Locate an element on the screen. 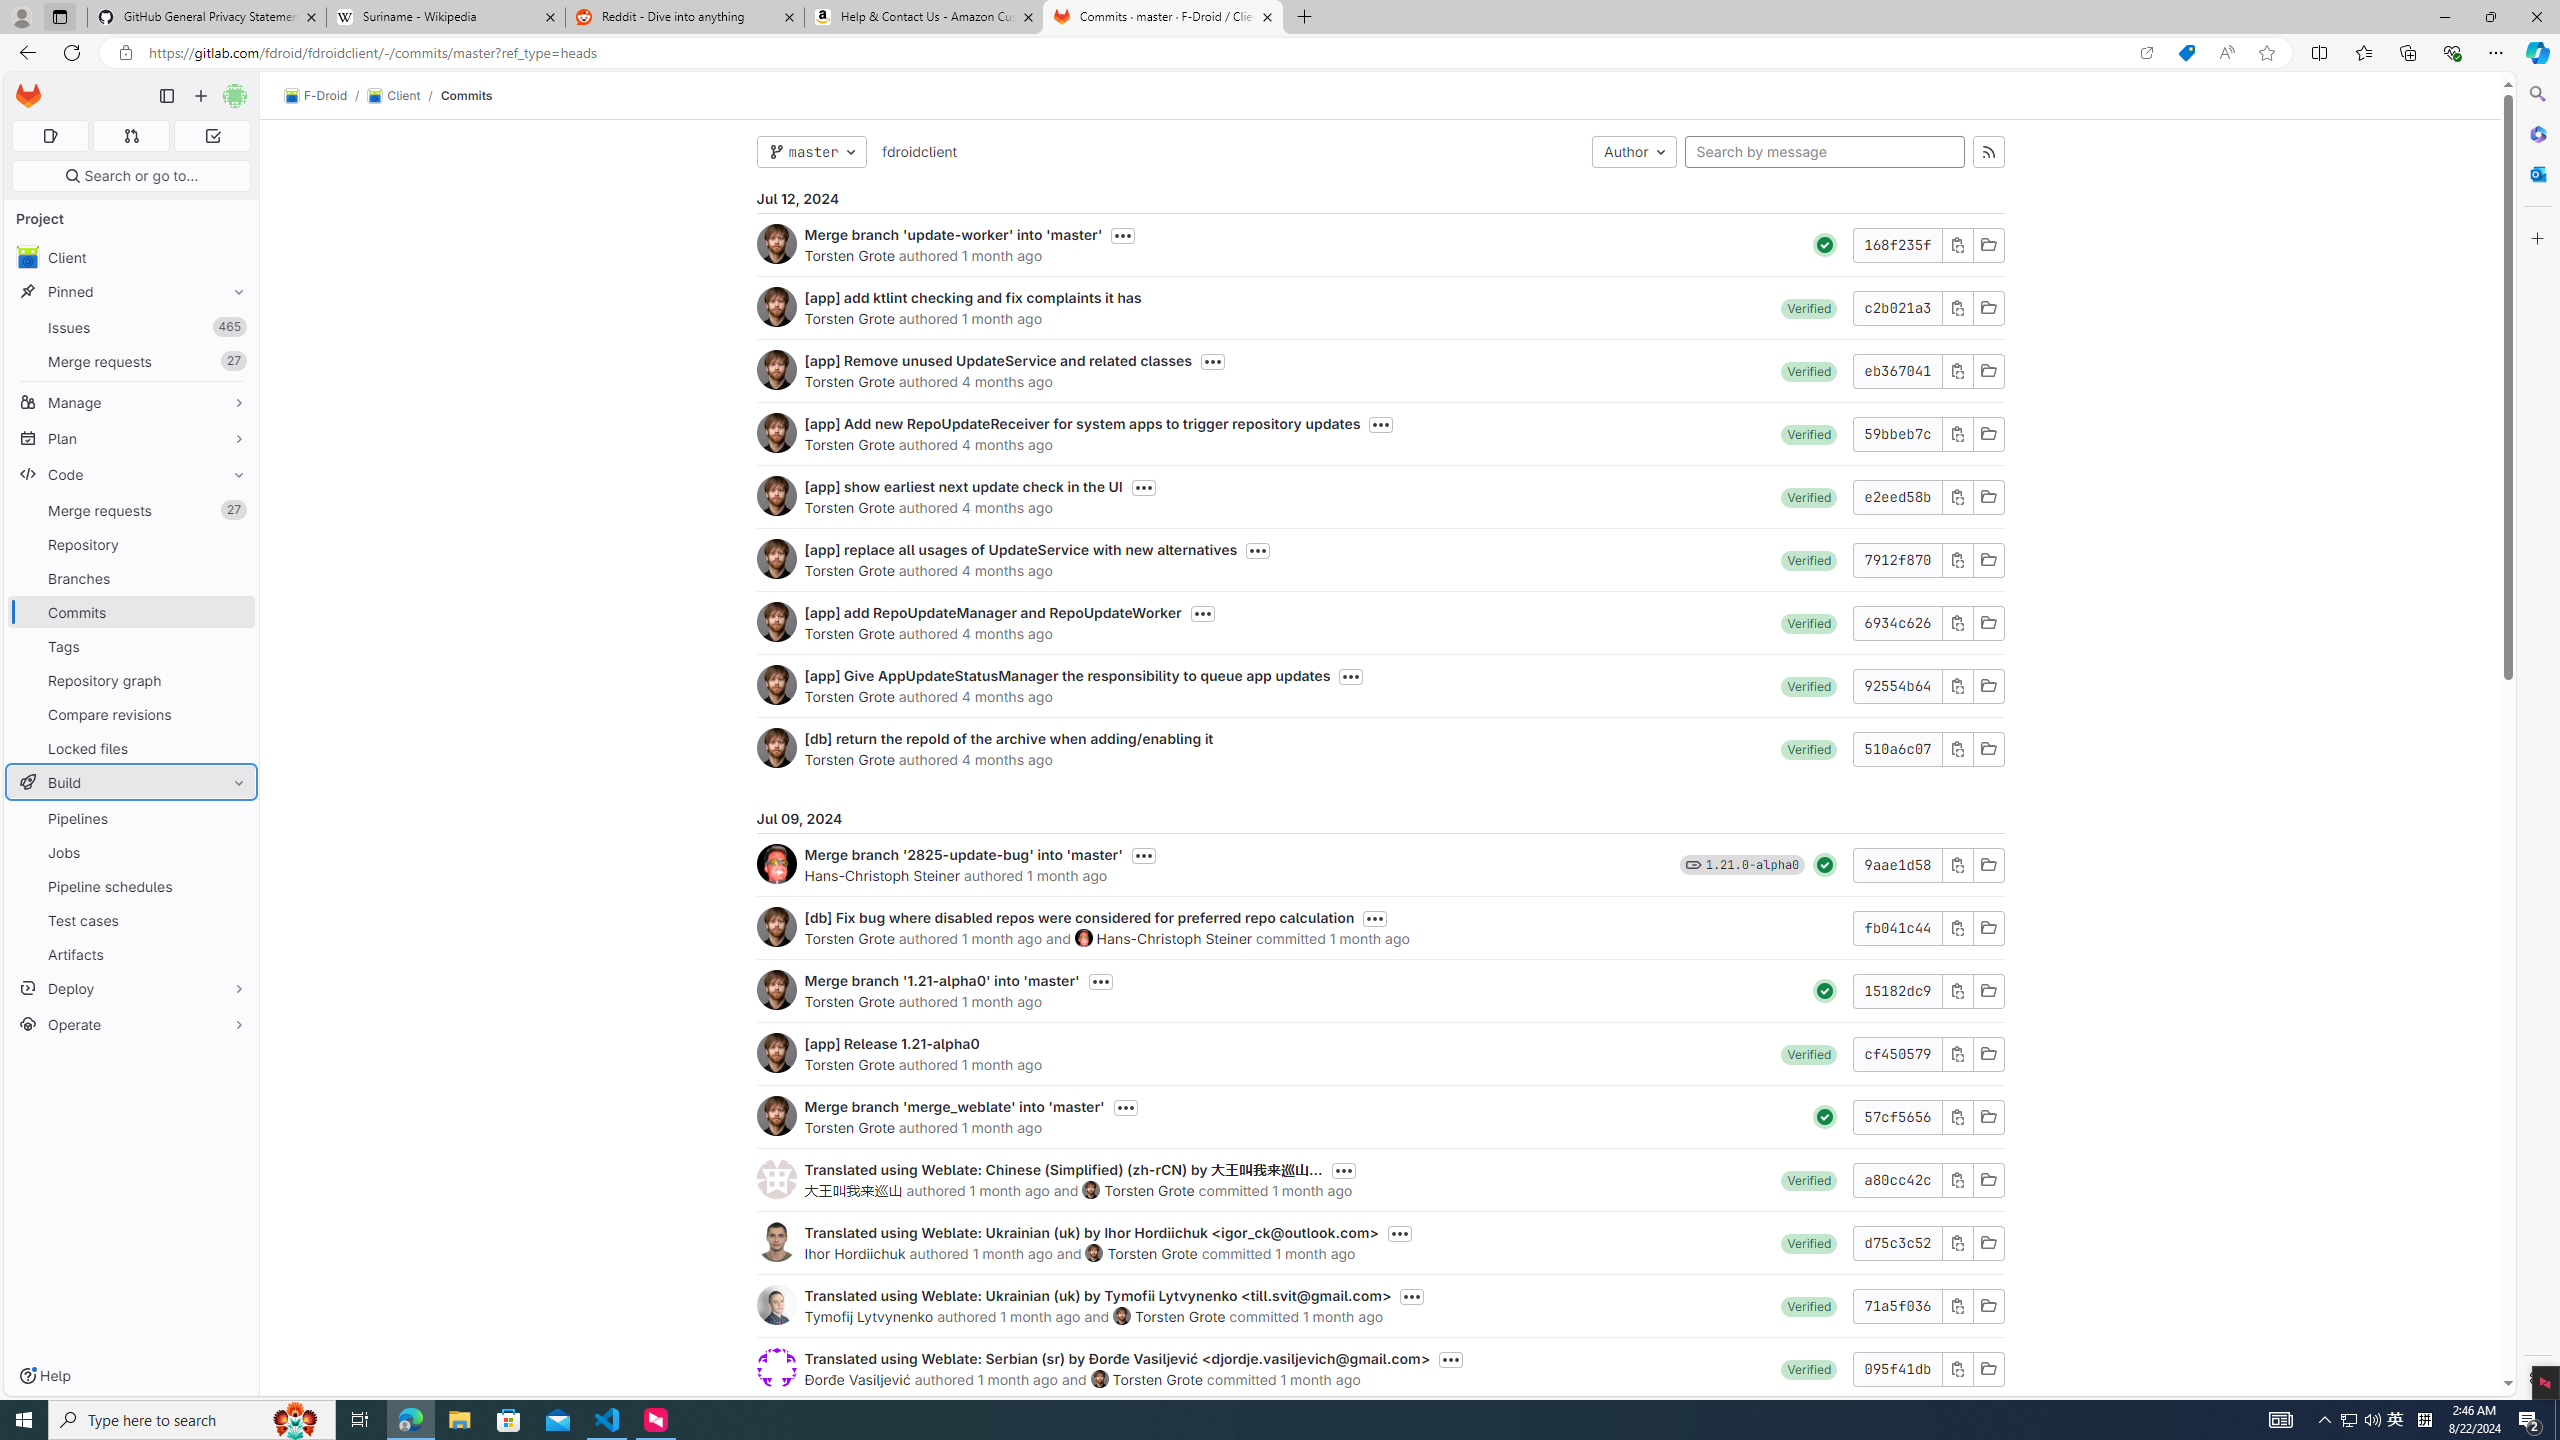 This screenshot has width=2560, height=1440. Code is located at coordinates (132, 474).